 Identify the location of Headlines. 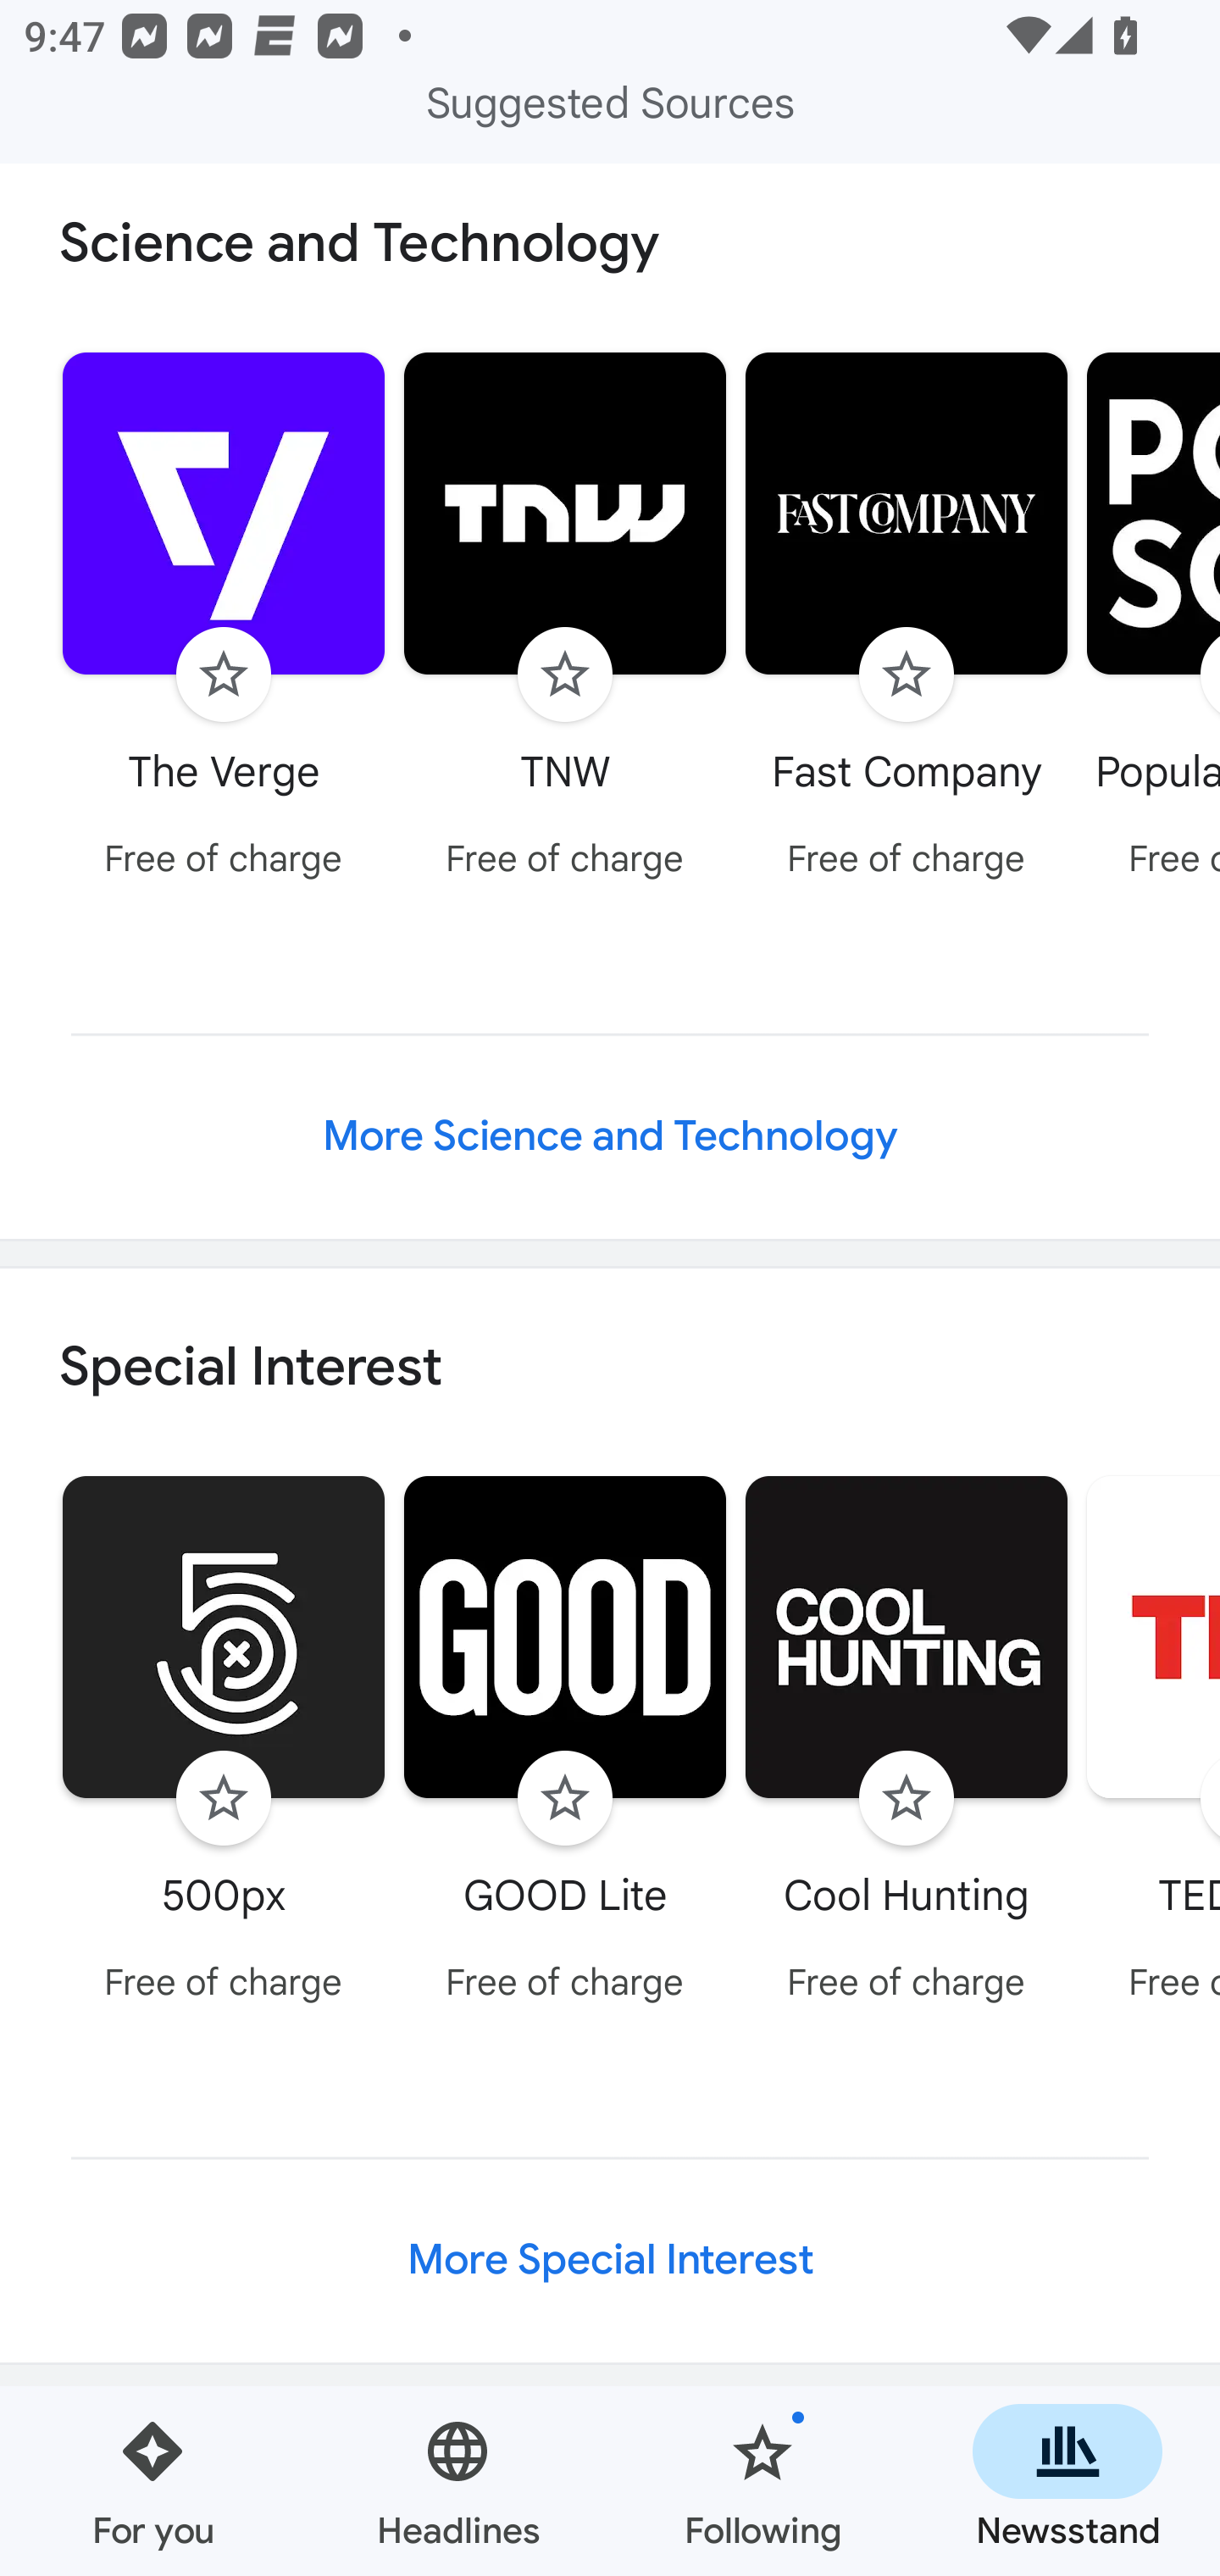
(457, 2481).